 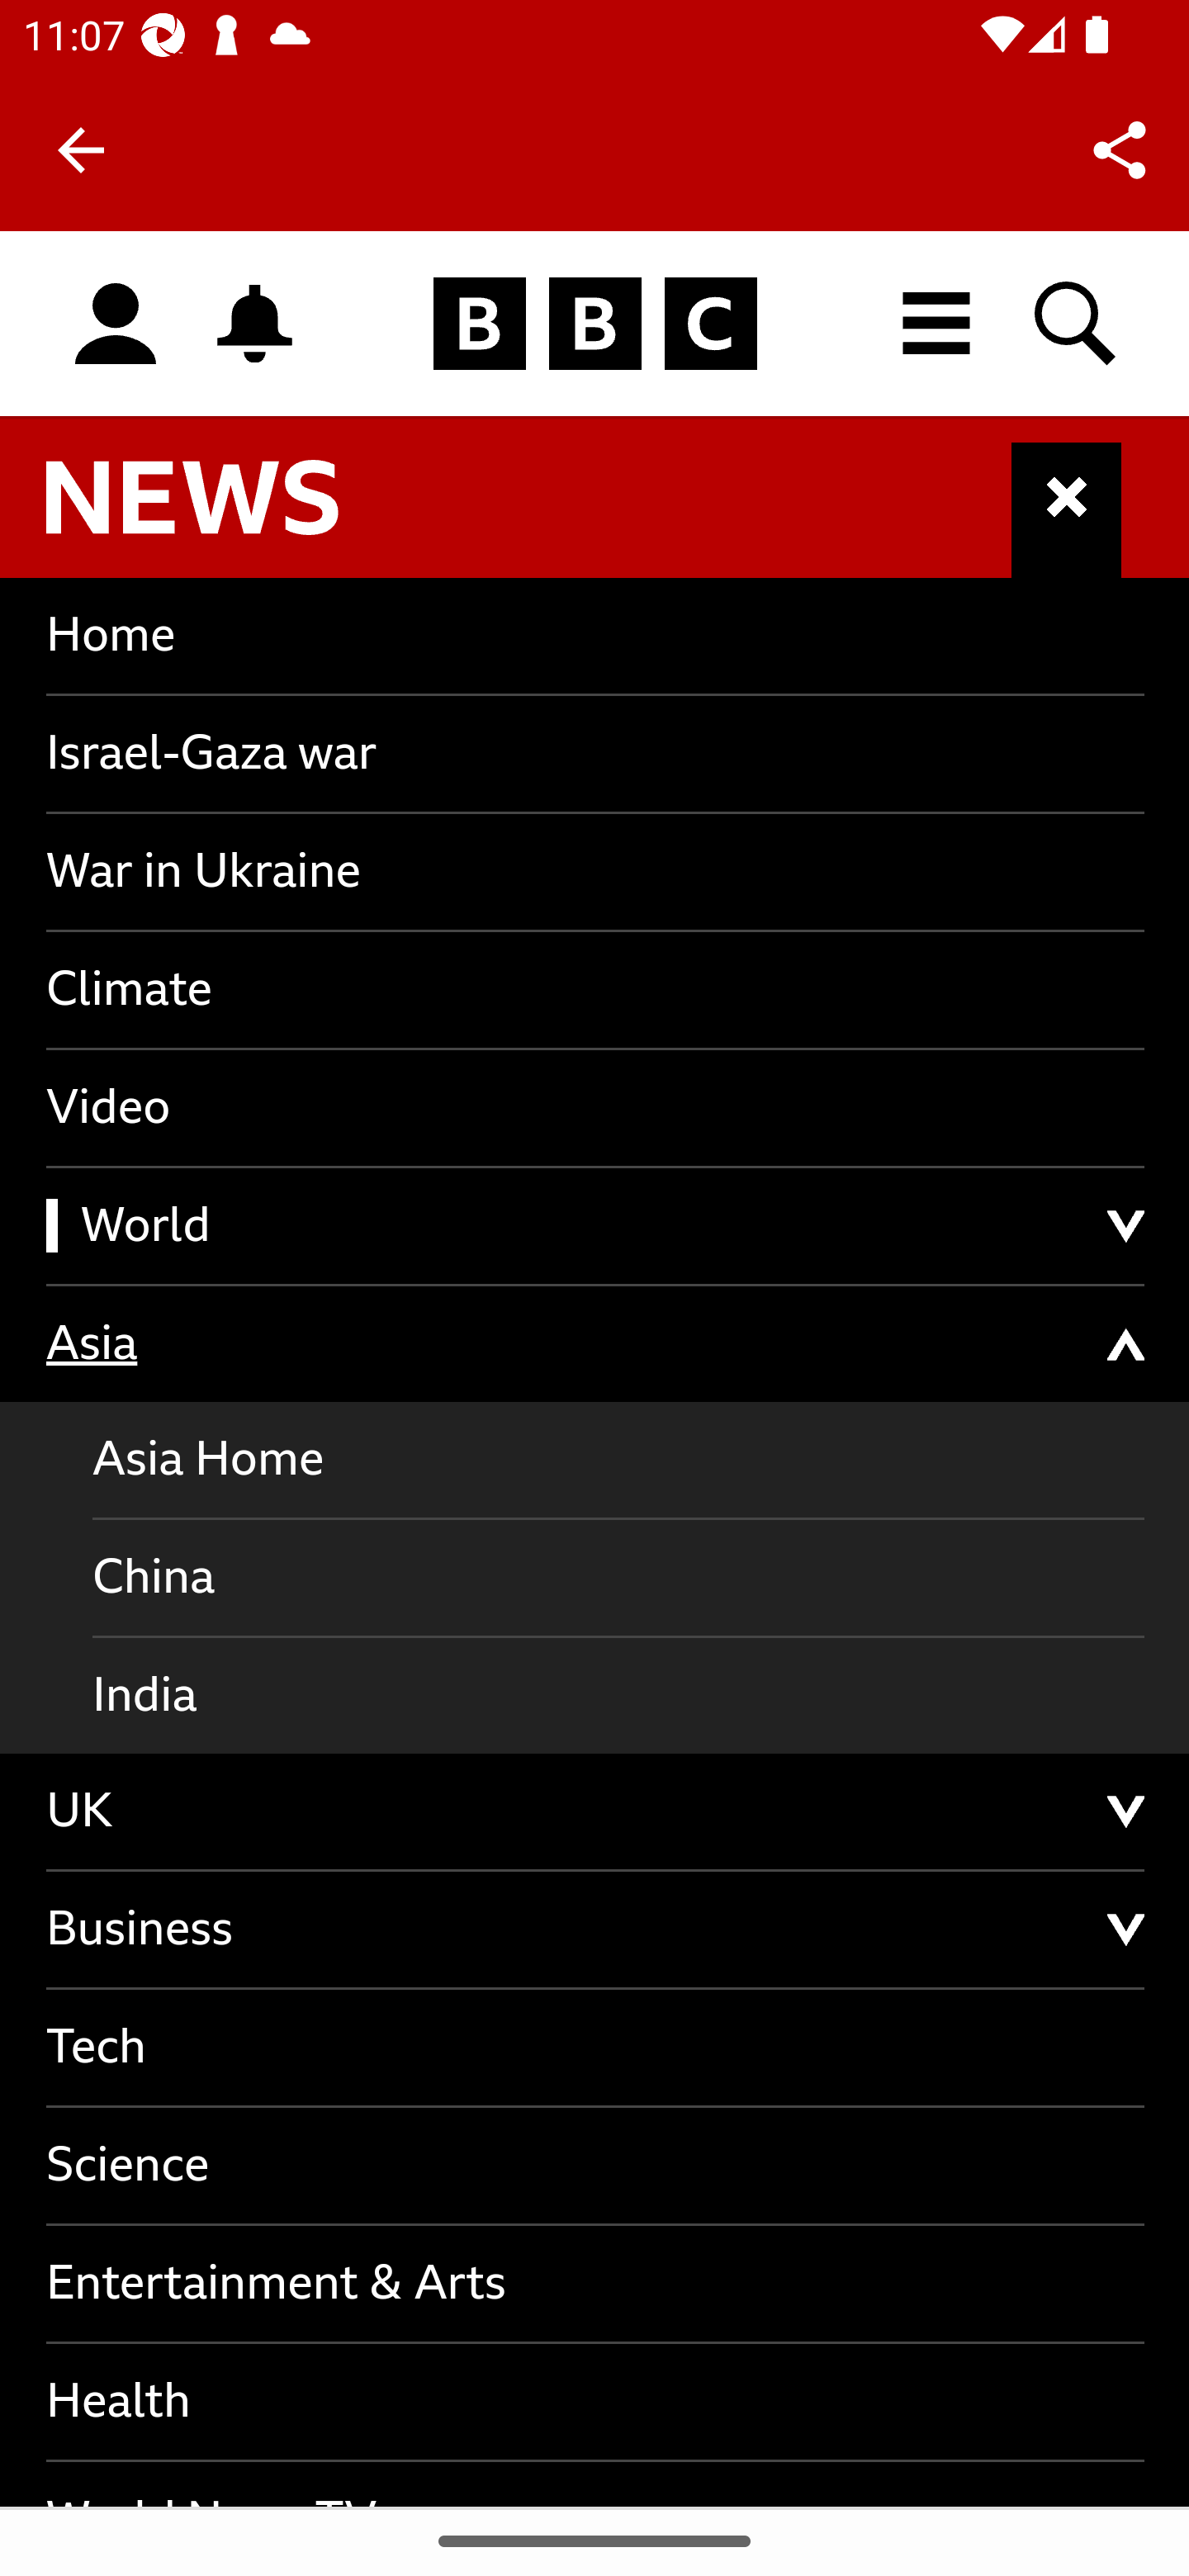 What do you see at coordinates (594, 325) in the screenshot?
I see `Homepage` at bounding box center [594, 325].